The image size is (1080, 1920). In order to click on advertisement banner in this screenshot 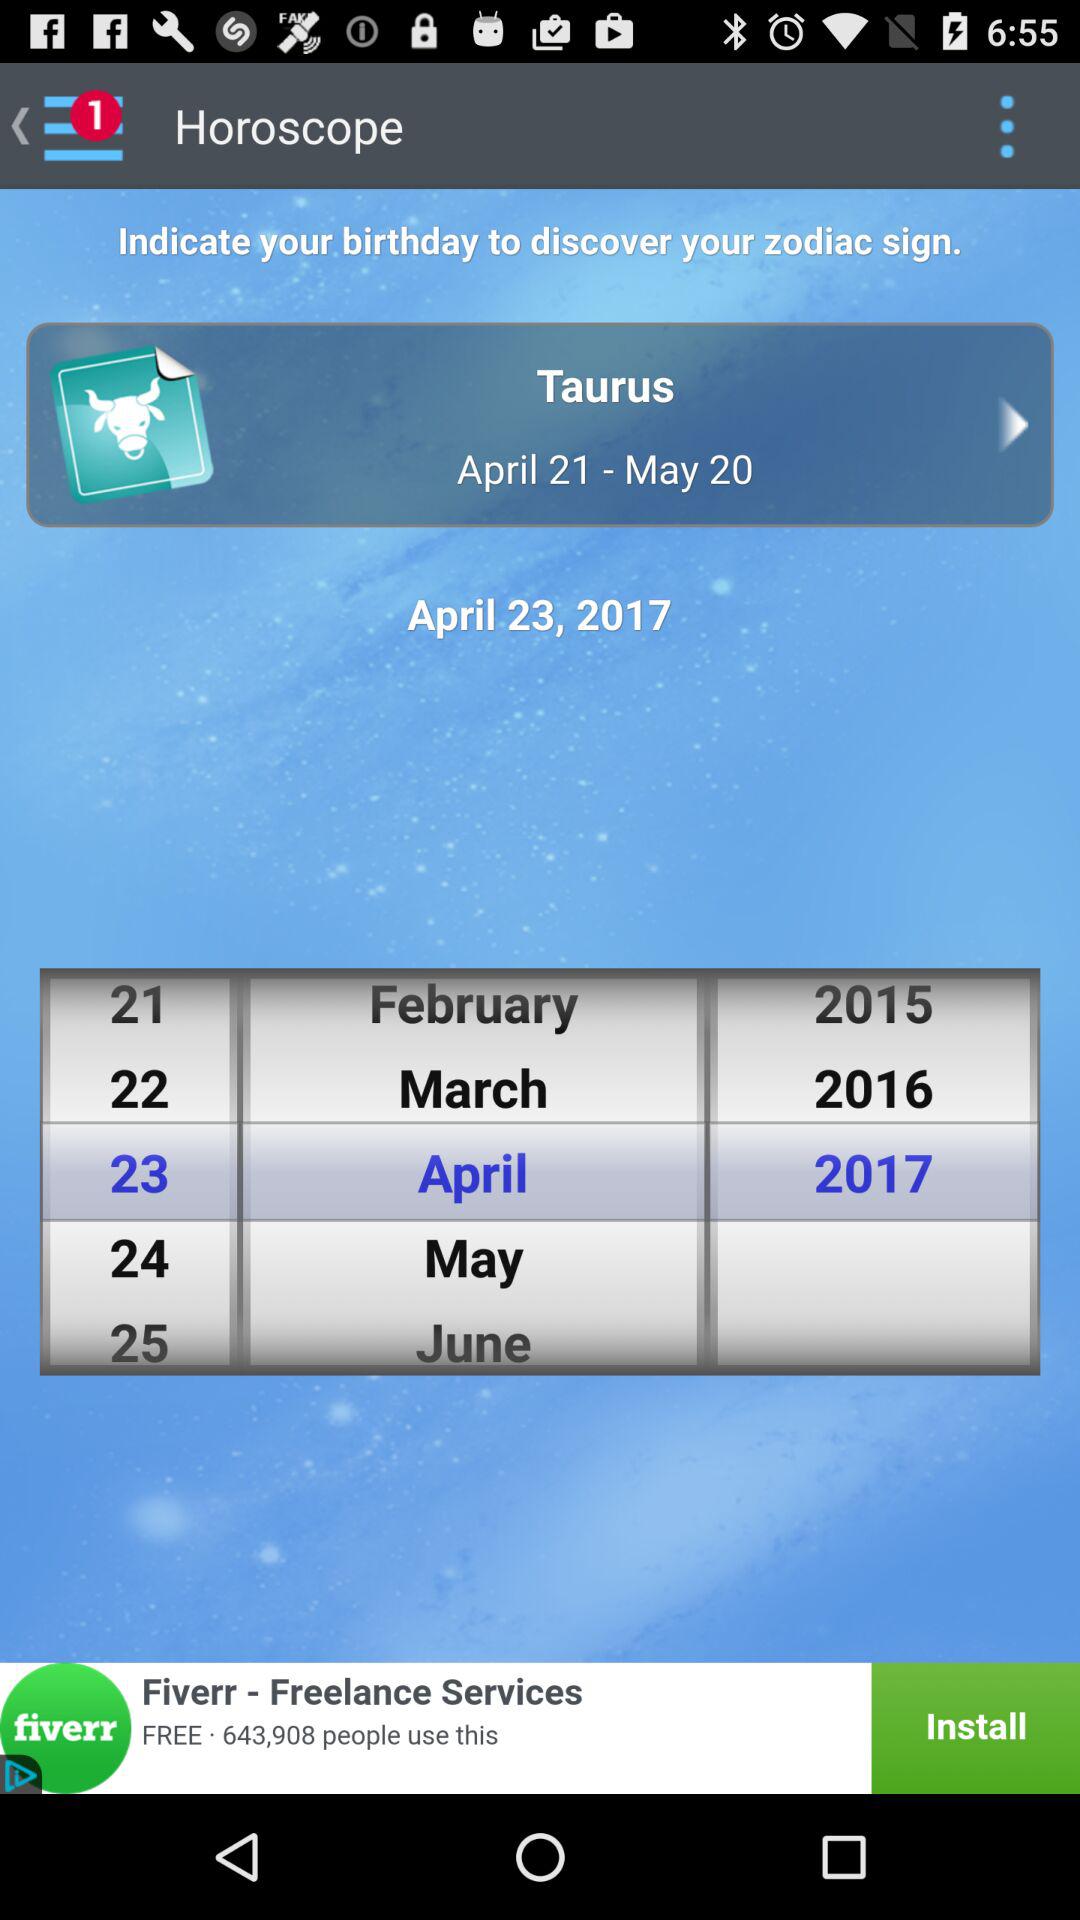, I will do `click(540, 1728)`.